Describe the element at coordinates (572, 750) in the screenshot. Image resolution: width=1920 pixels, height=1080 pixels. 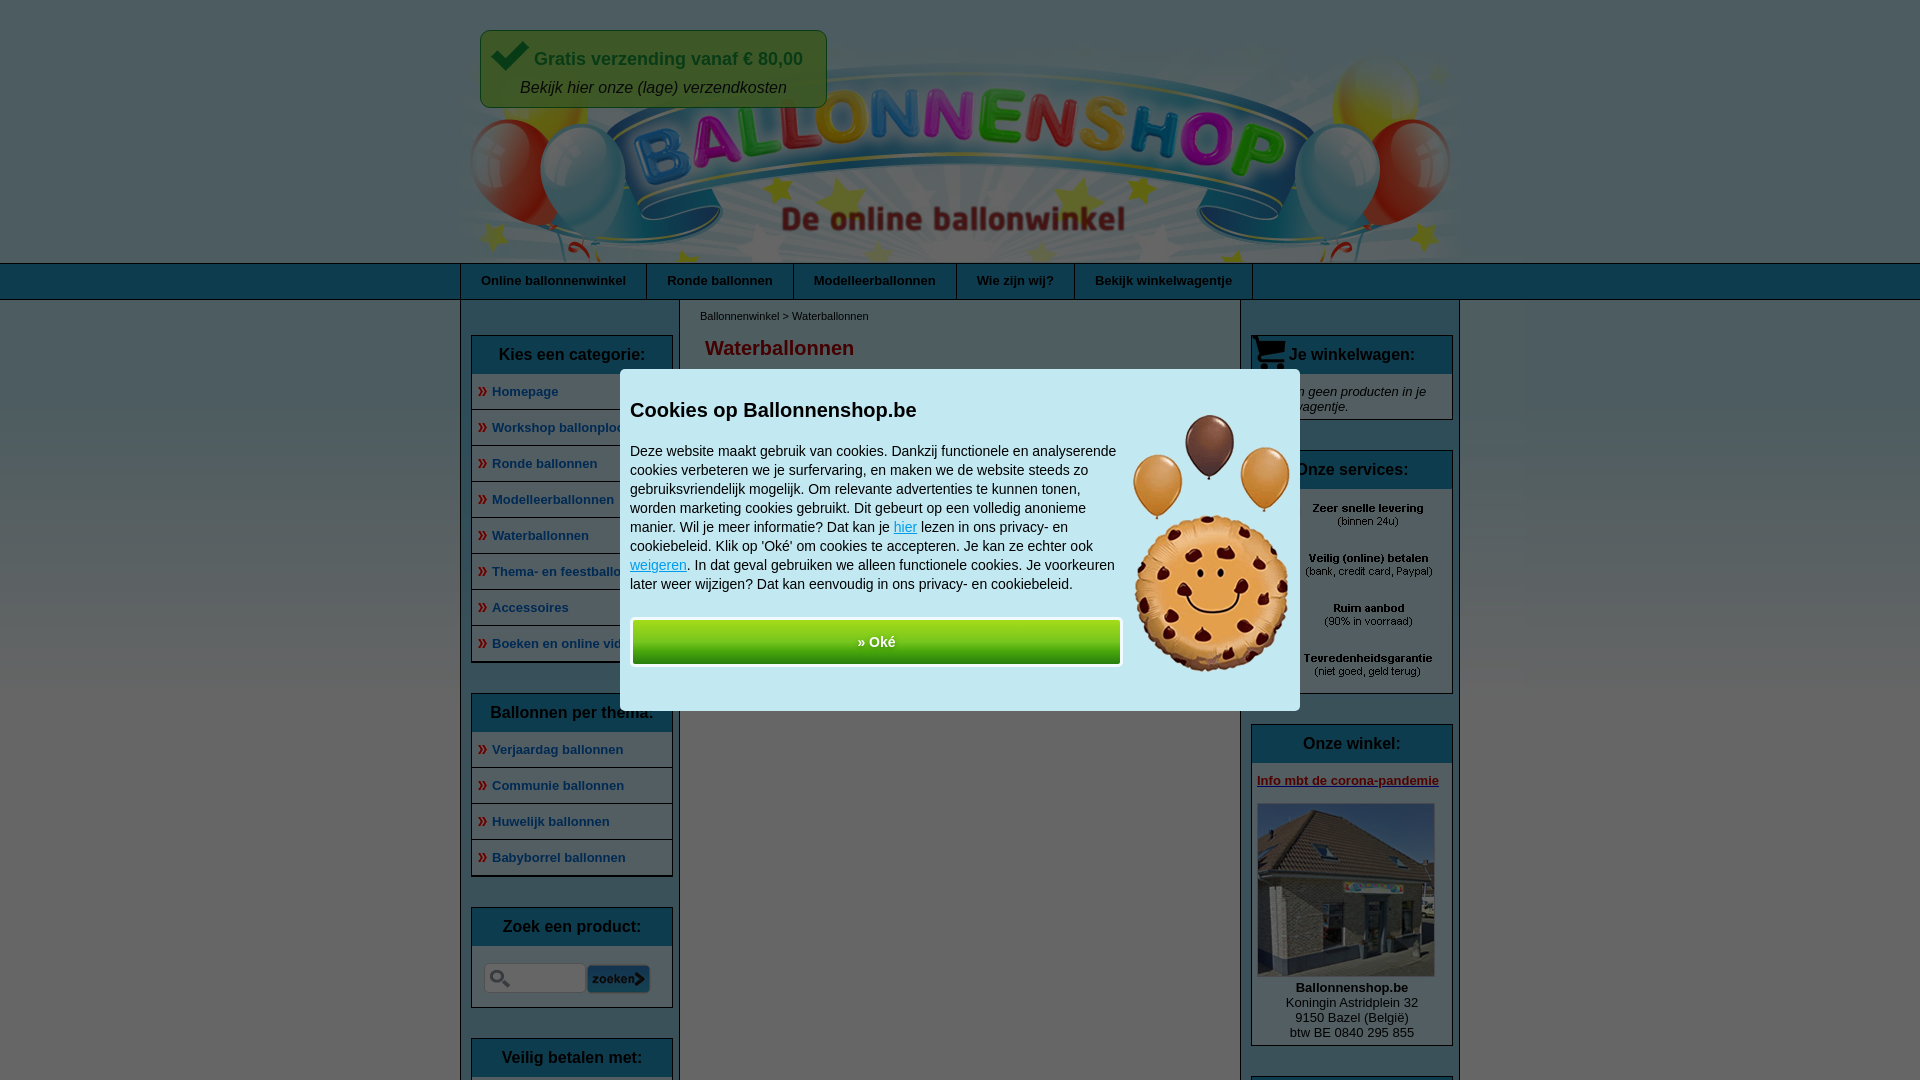
I see `Verjaardag ballonnen` at that location.